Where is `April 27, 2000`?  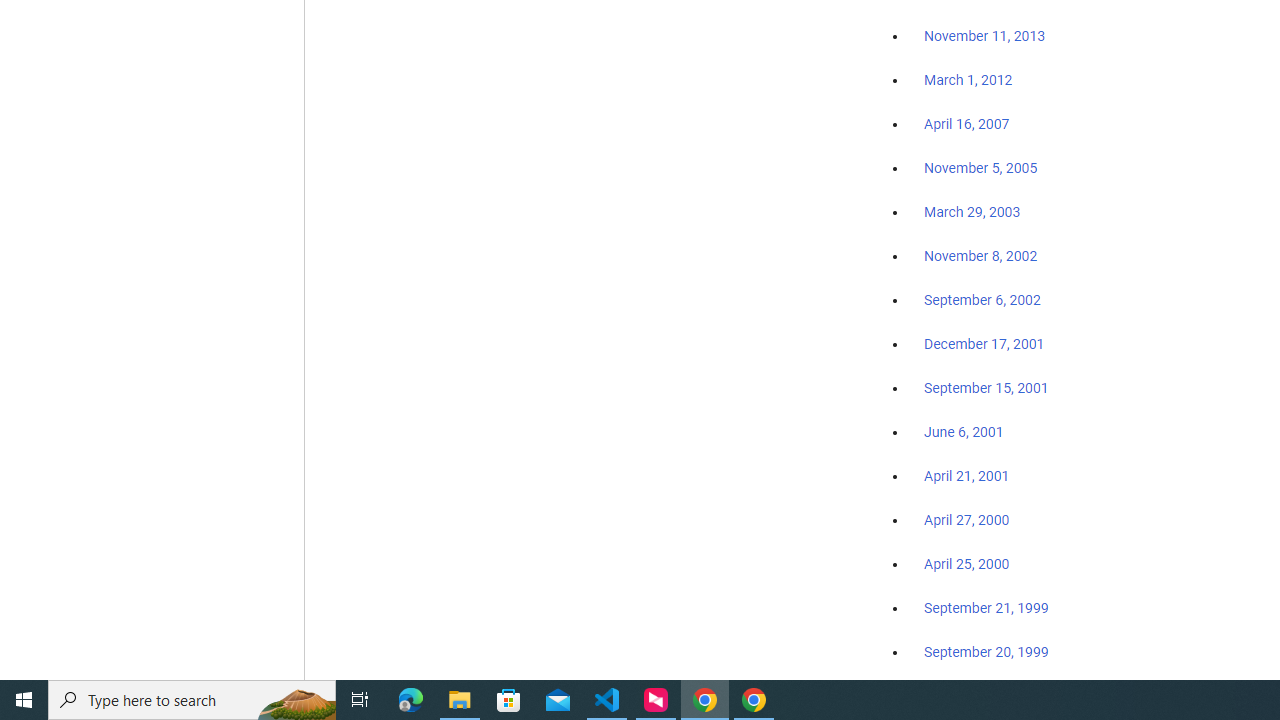 April 27, 2000 is located at coordinates (966, 520).